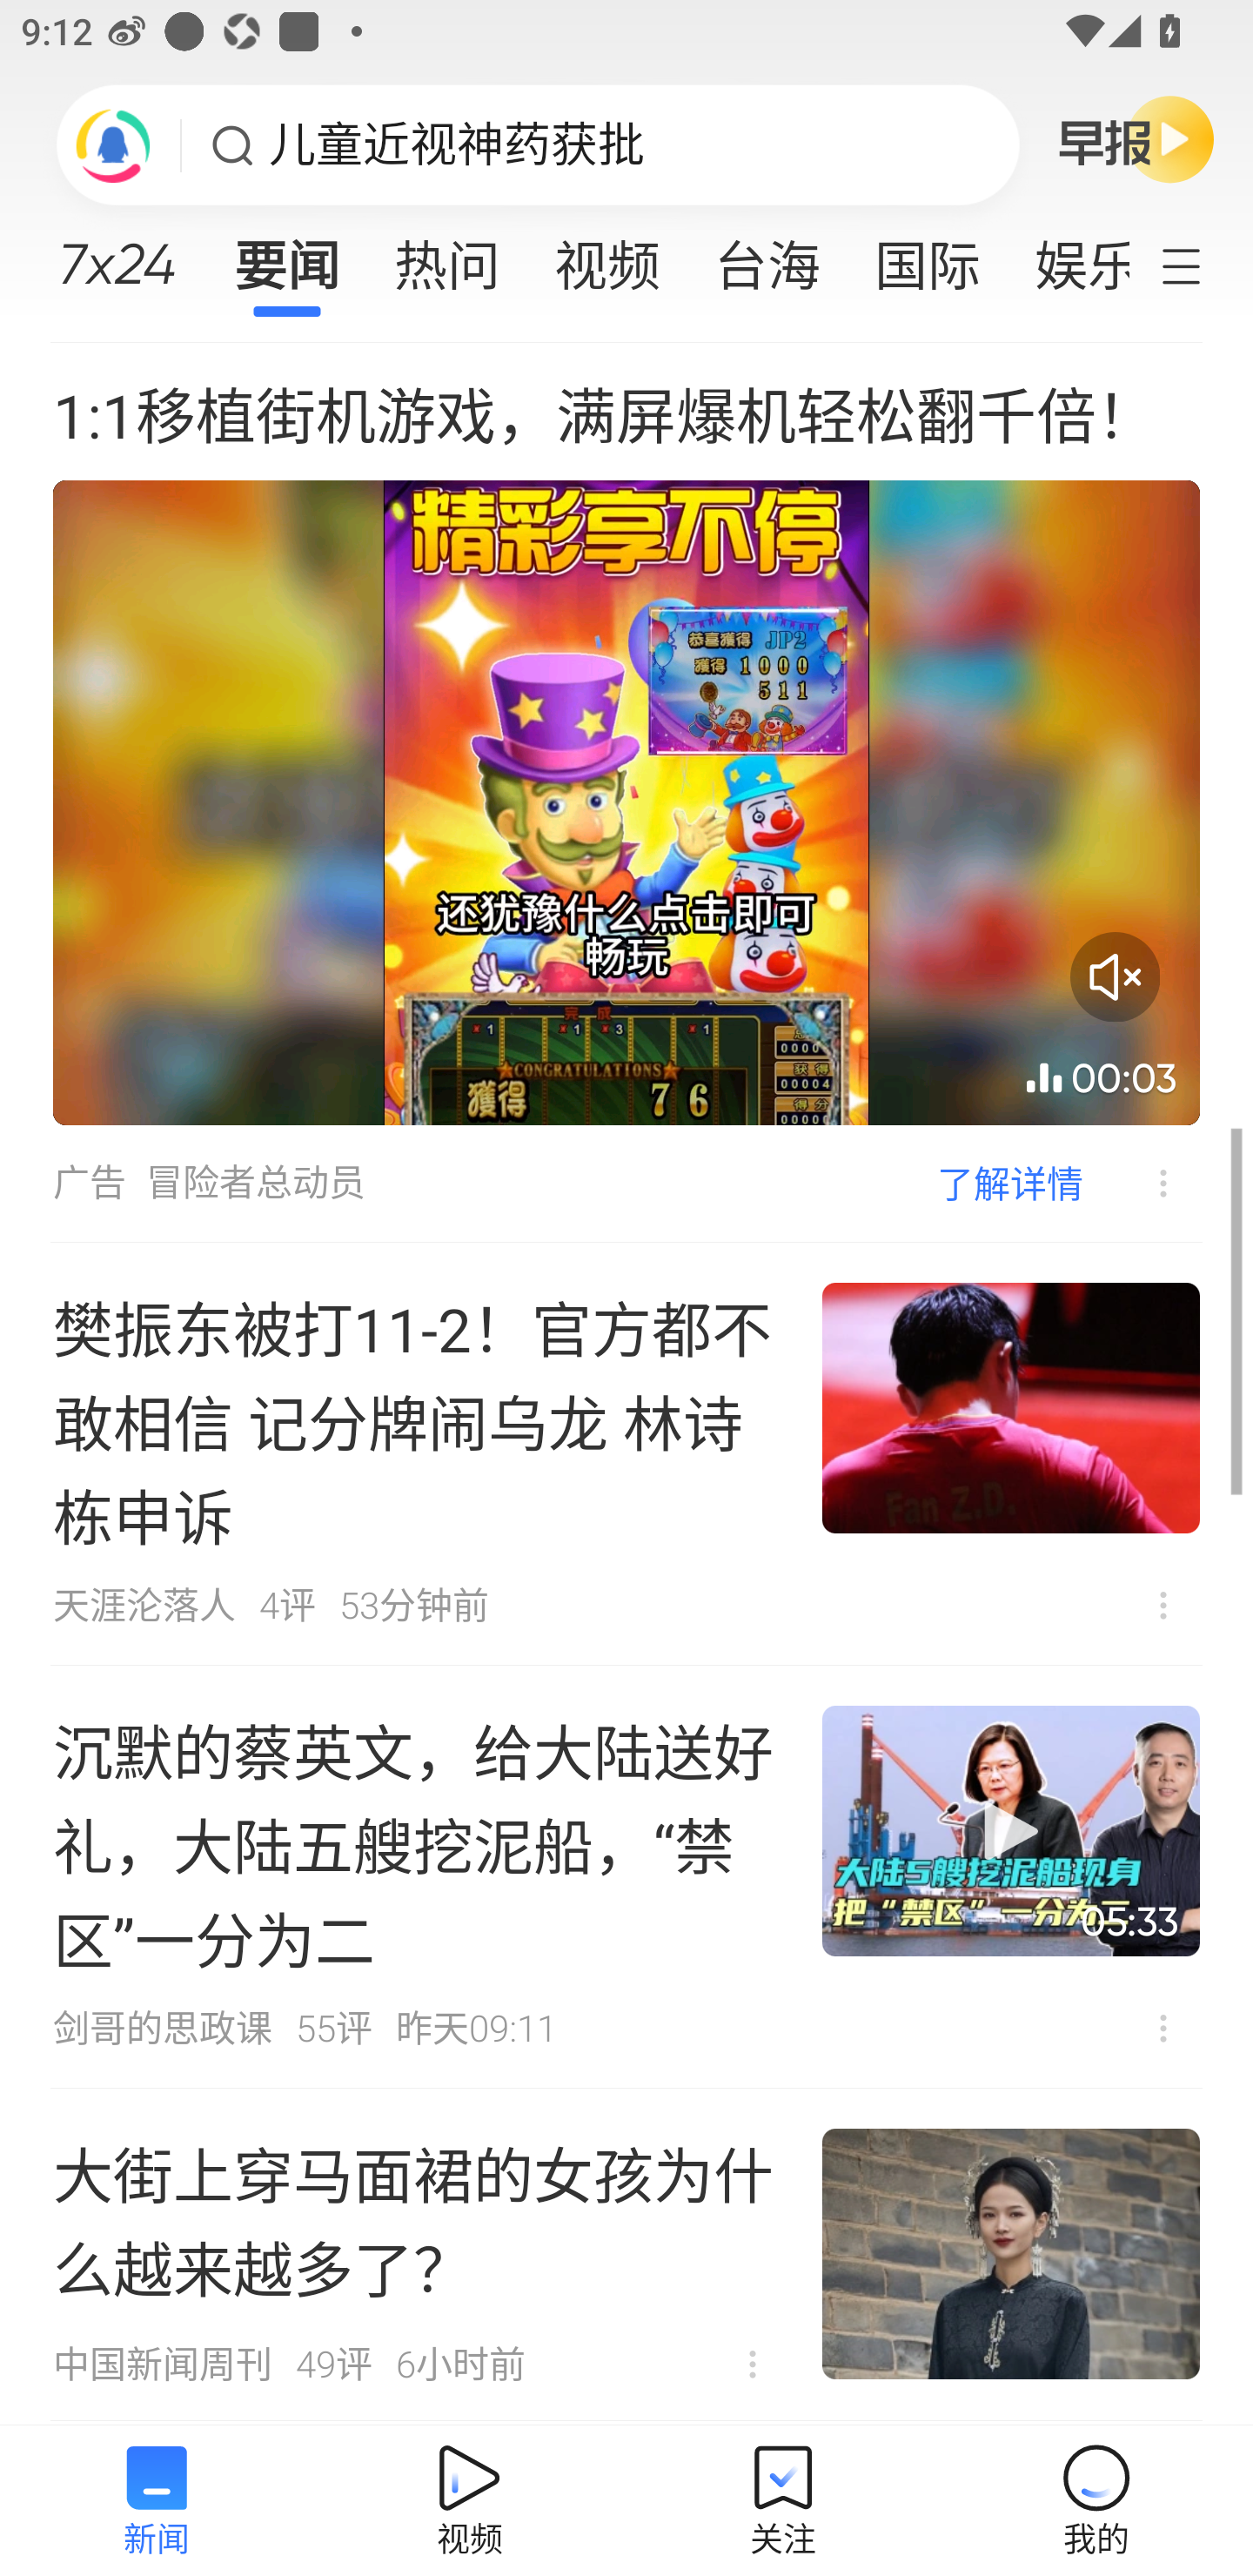  Describe the element at coordinates (1010, 1184) in the screenshot. I see `了解详情` at that location.